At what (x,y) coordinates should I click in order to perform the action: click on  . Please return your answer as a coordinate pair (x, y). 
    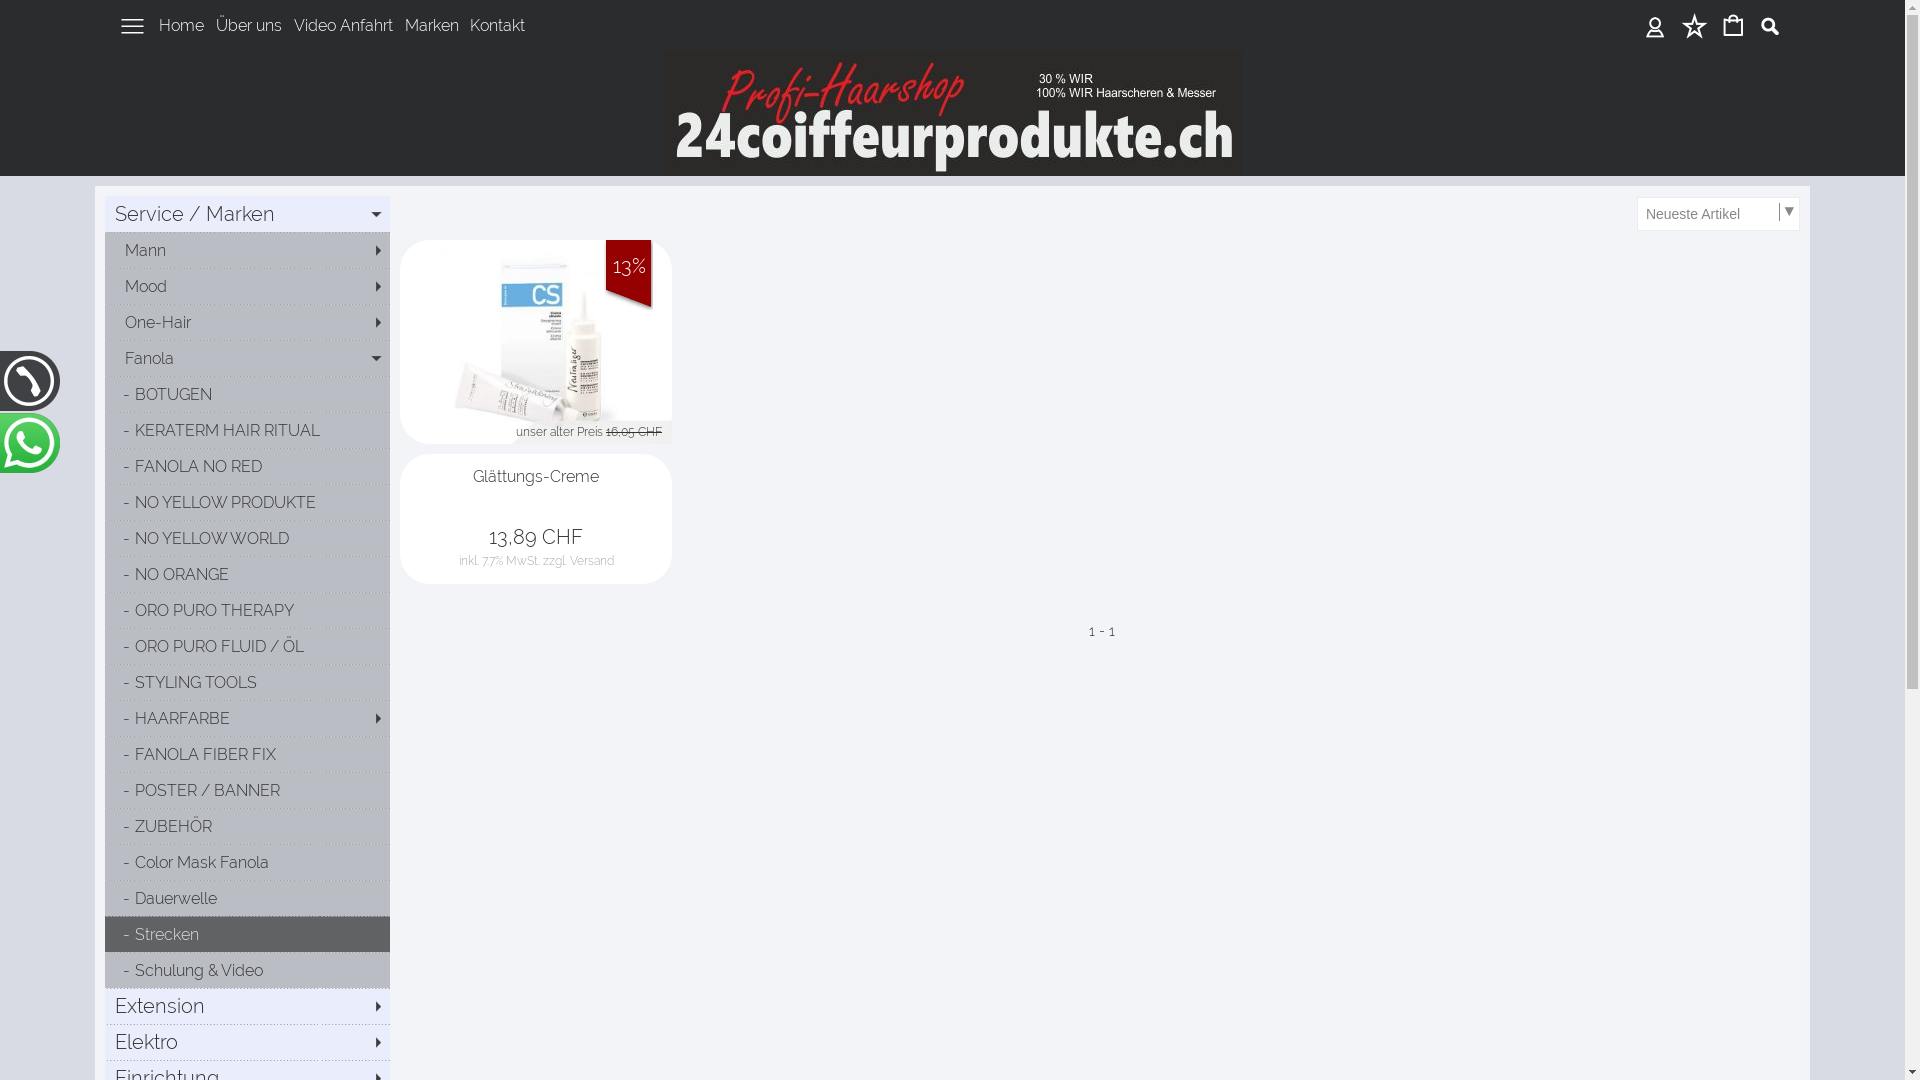
    Looking at the image, I should click on (1694, 26).